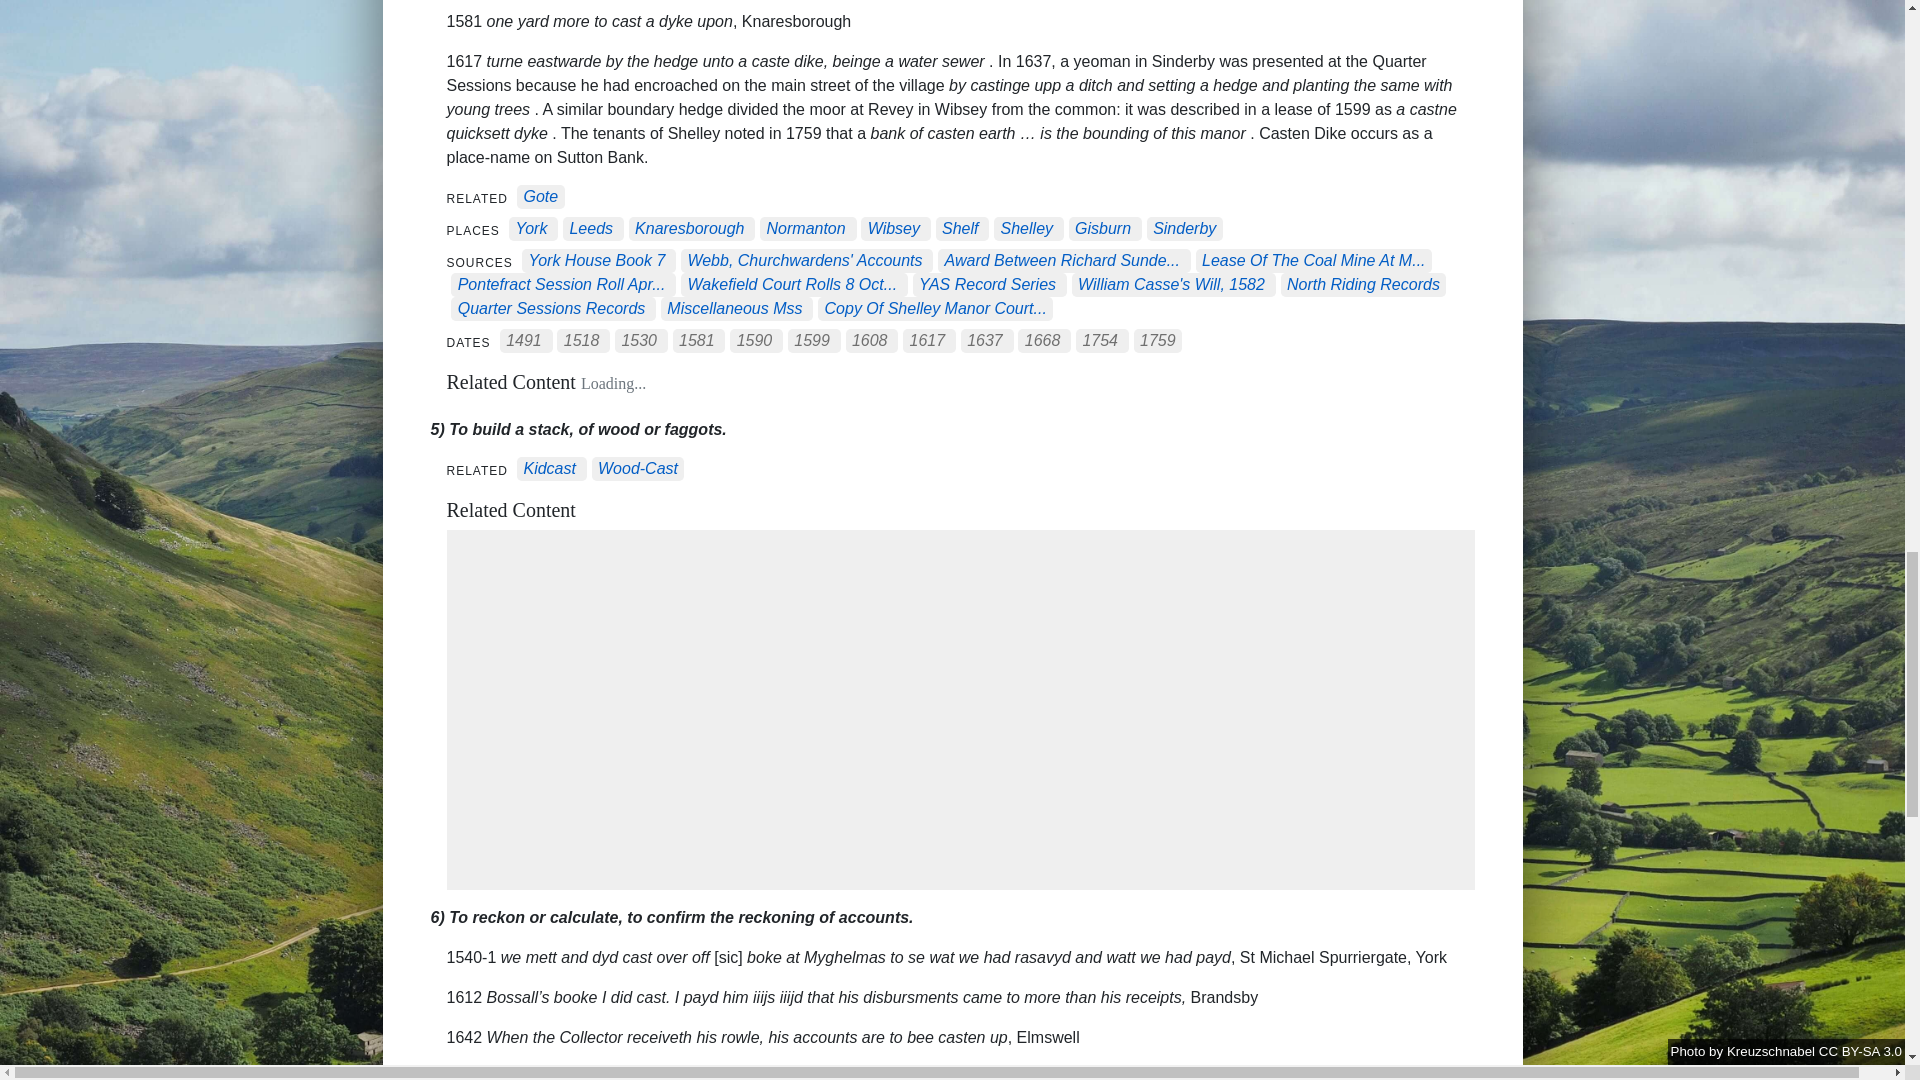 The image size is (1920, 1080). What do you see at coordinates (1314, 261) in the screenshot?
I see `Lease Of The Coal Mine At M...` at bounding box center [1314, 261].